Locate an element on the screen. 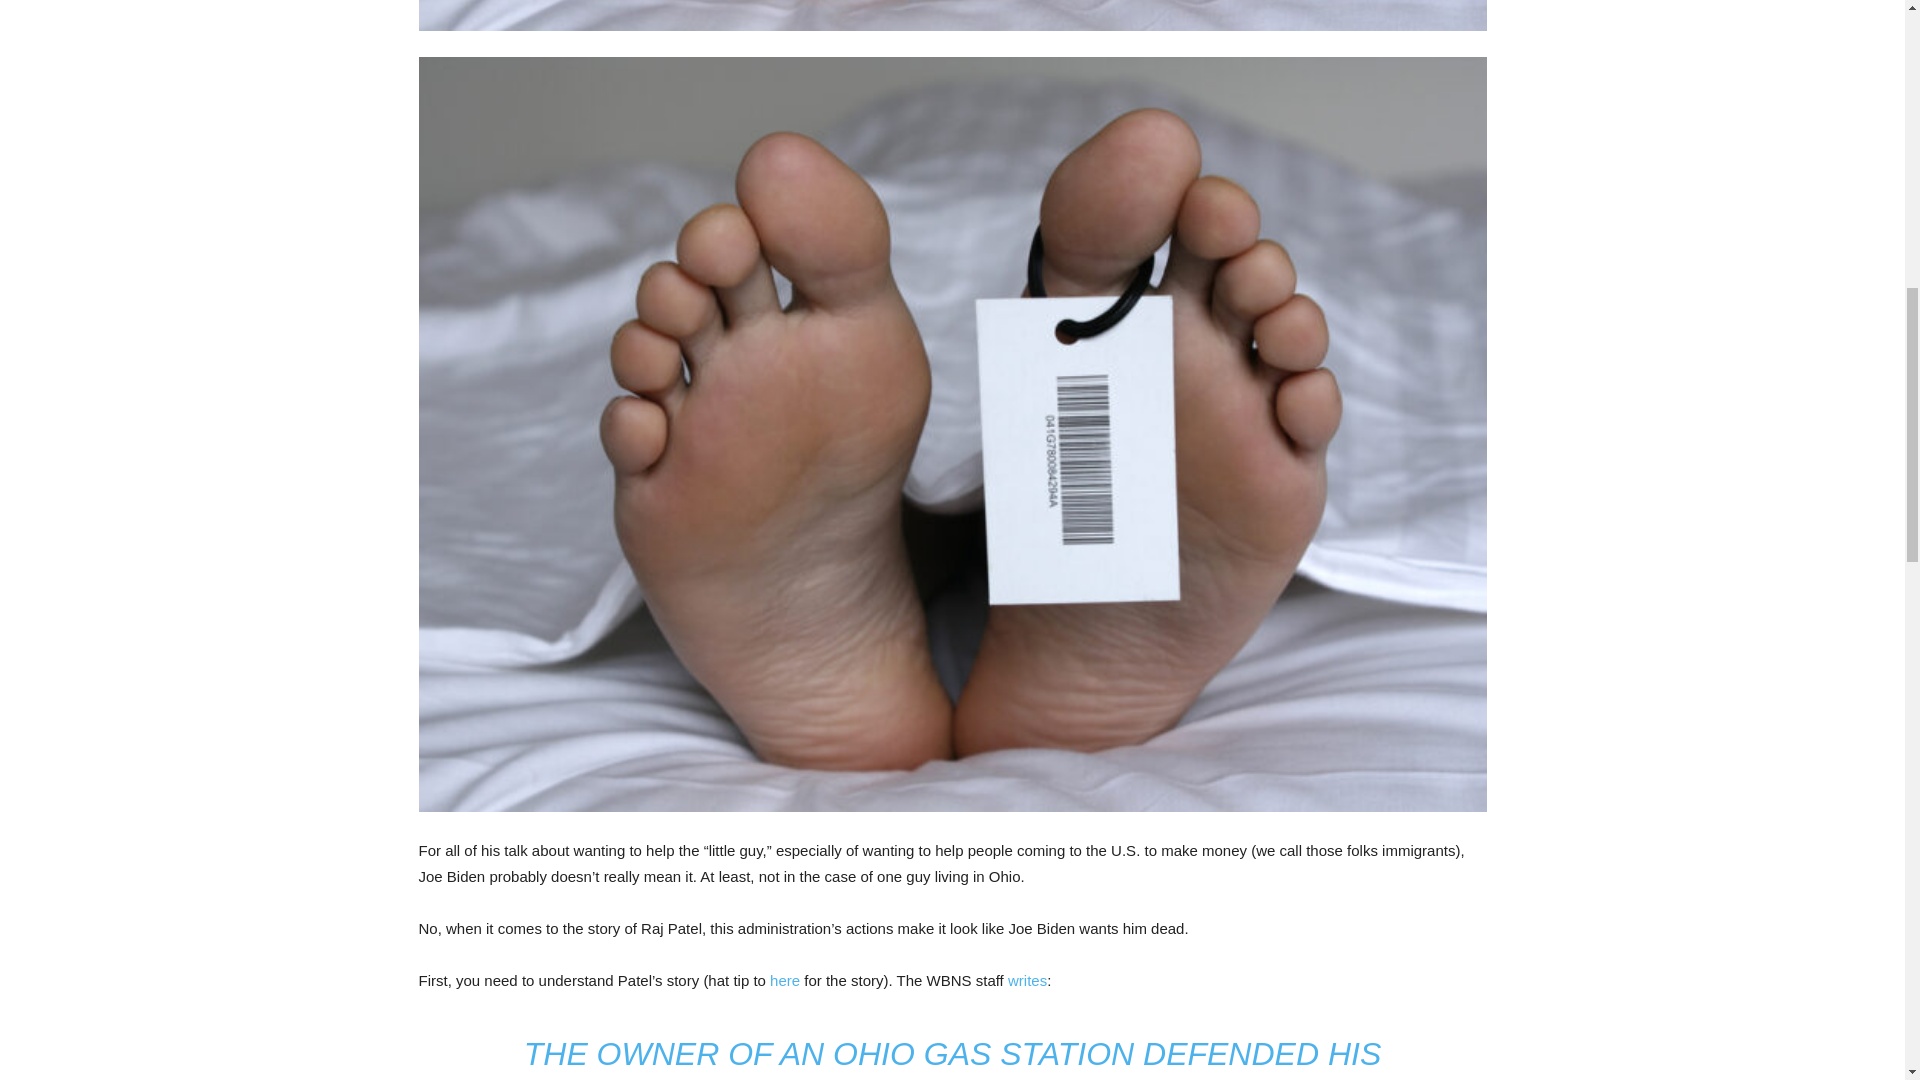 The width and height of the screenshot is (1920, 1080). writes is located at coordinates (1027, 980).